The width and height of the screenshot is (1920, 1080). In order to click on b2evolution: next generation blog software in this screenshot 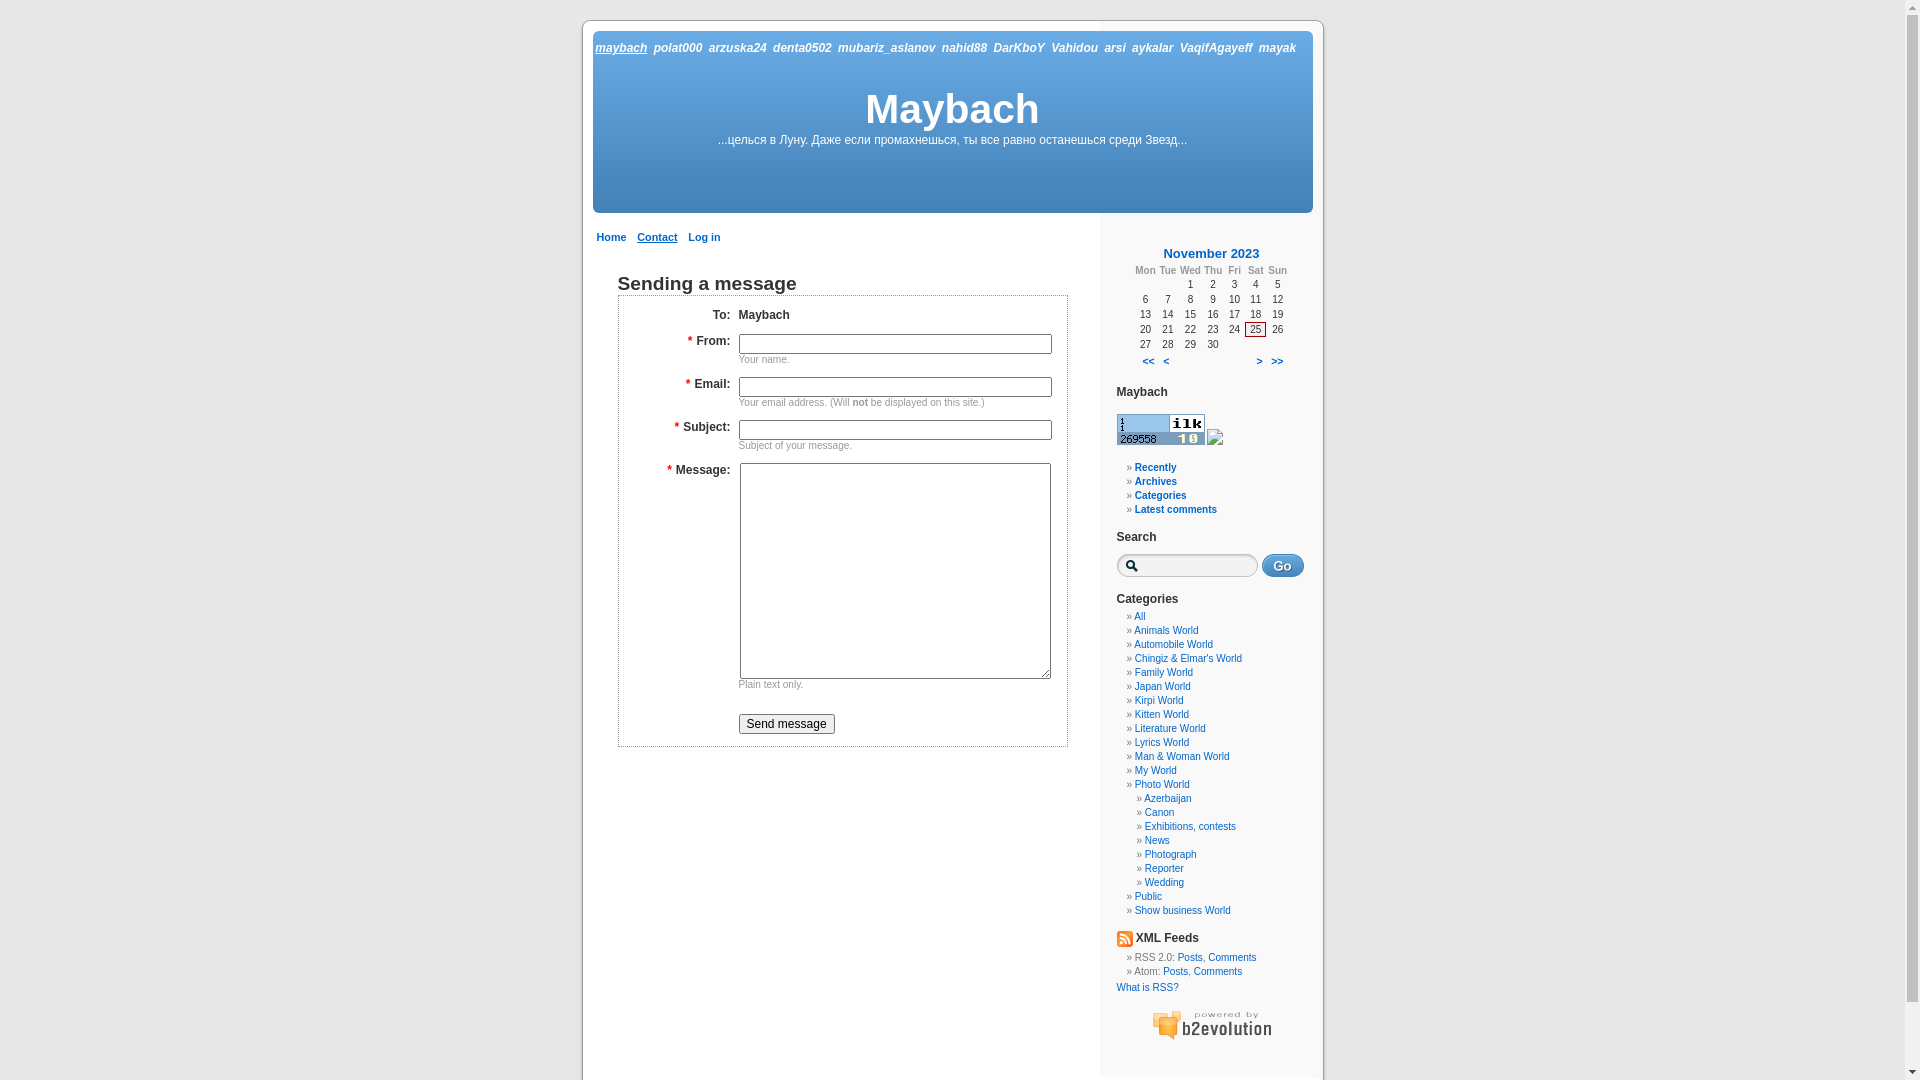, I will do `click(1212, 1038)`.